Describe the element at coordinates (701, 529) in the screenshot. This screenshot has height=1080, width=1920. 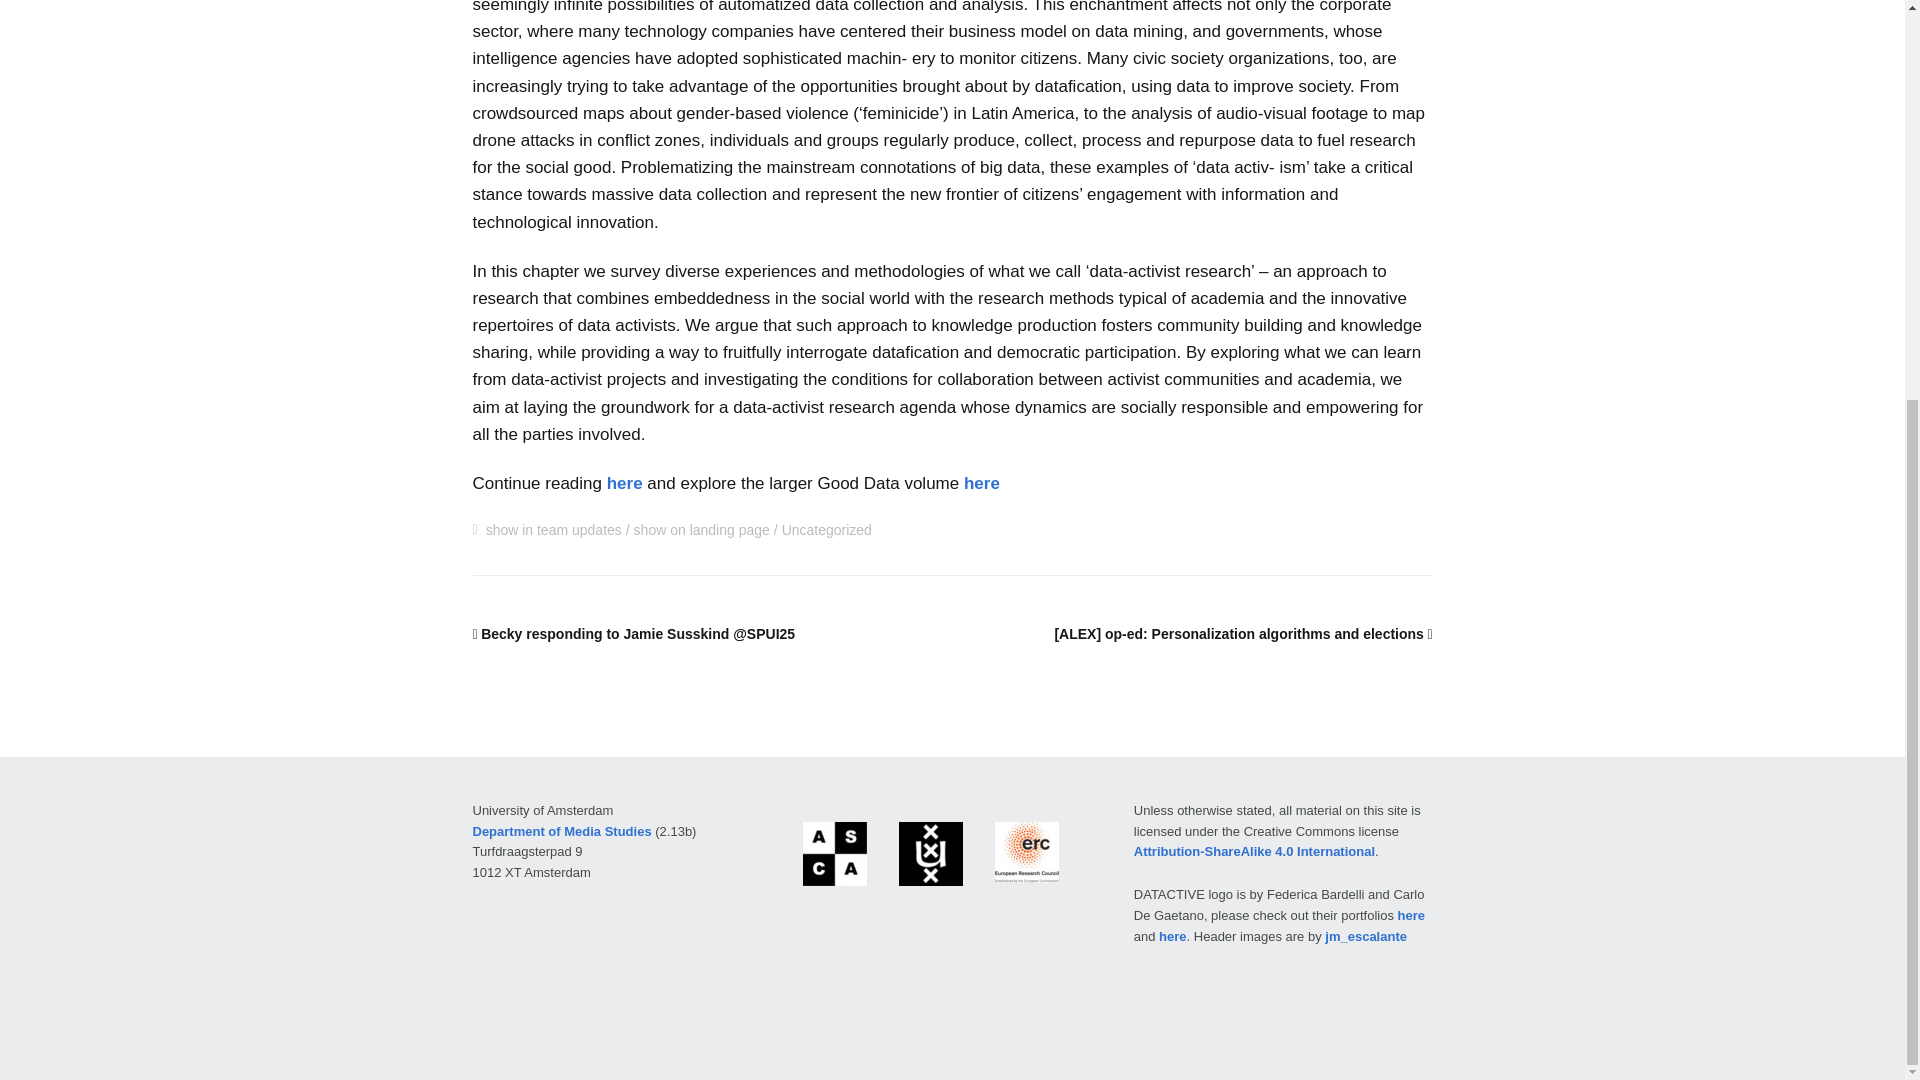
I see `show on landing page` at that location.